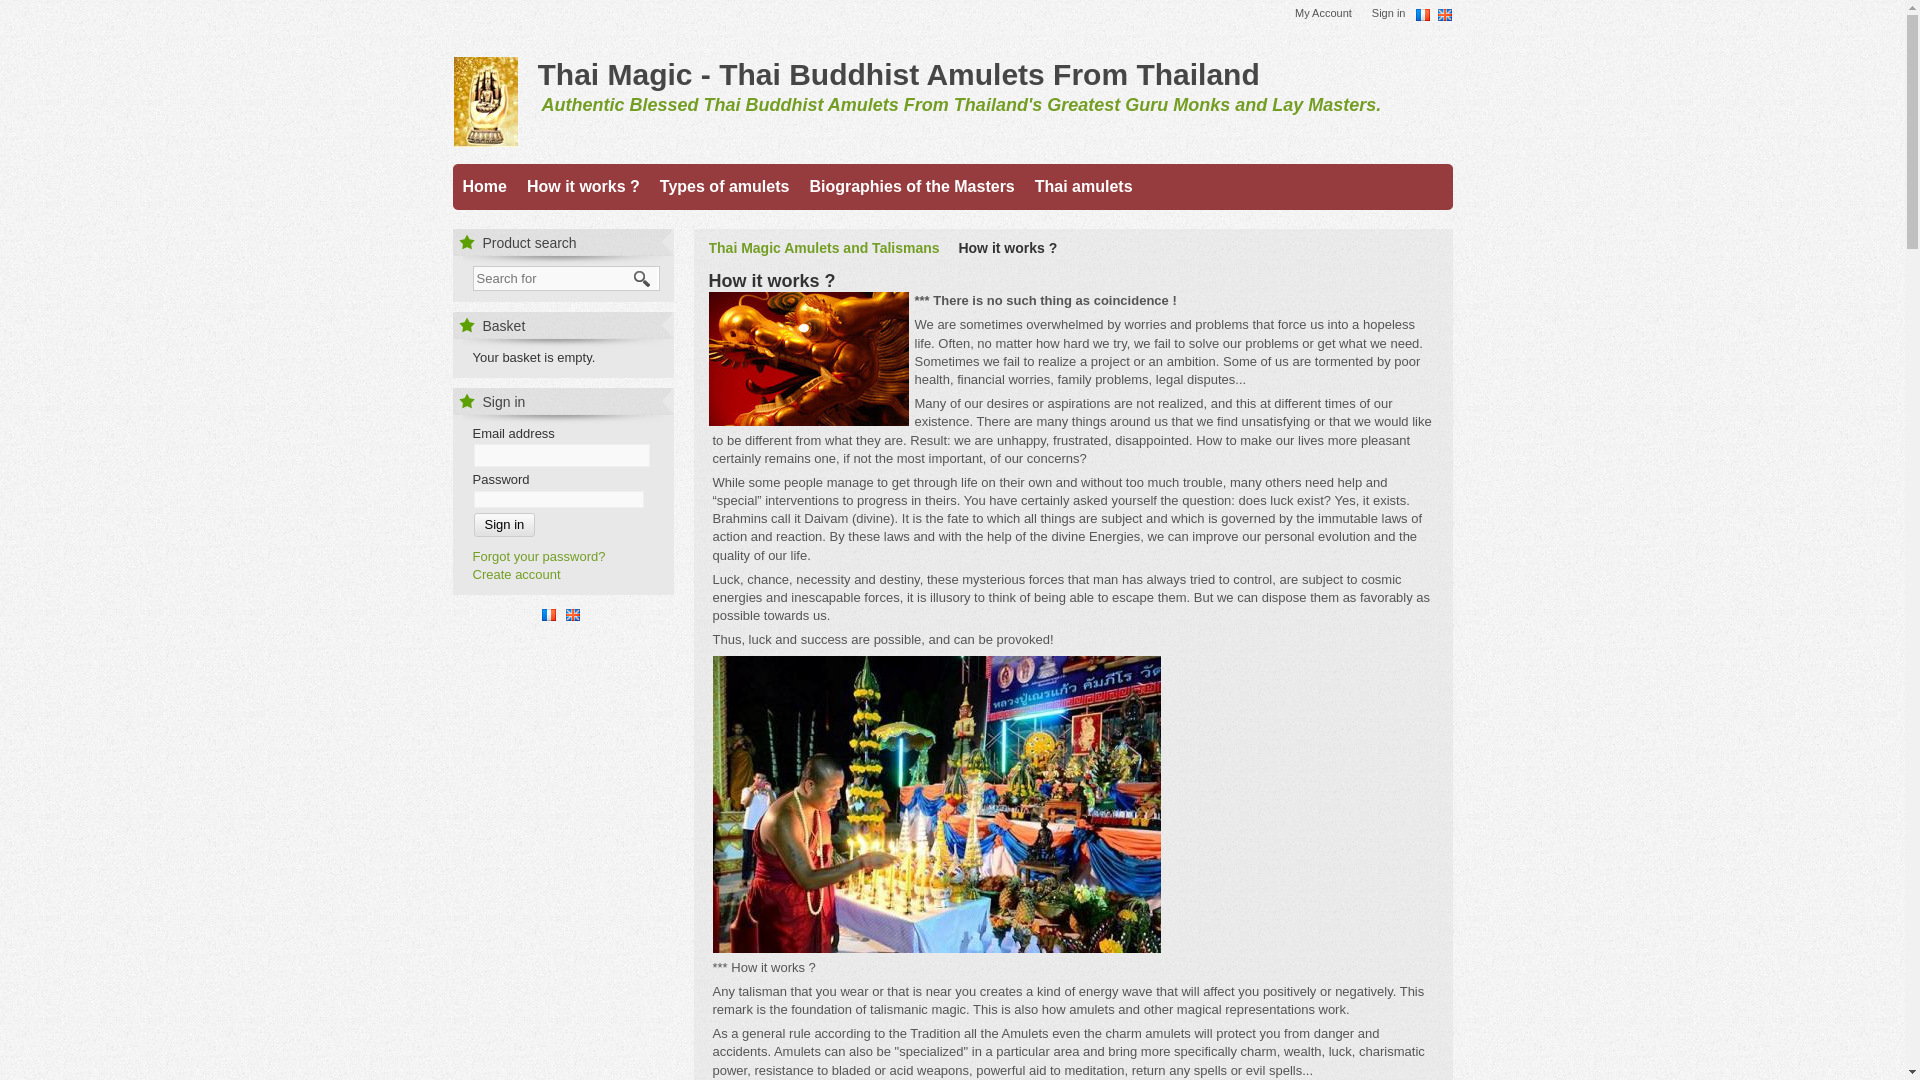  I want to click on Types of amulets, so click(730, 184).